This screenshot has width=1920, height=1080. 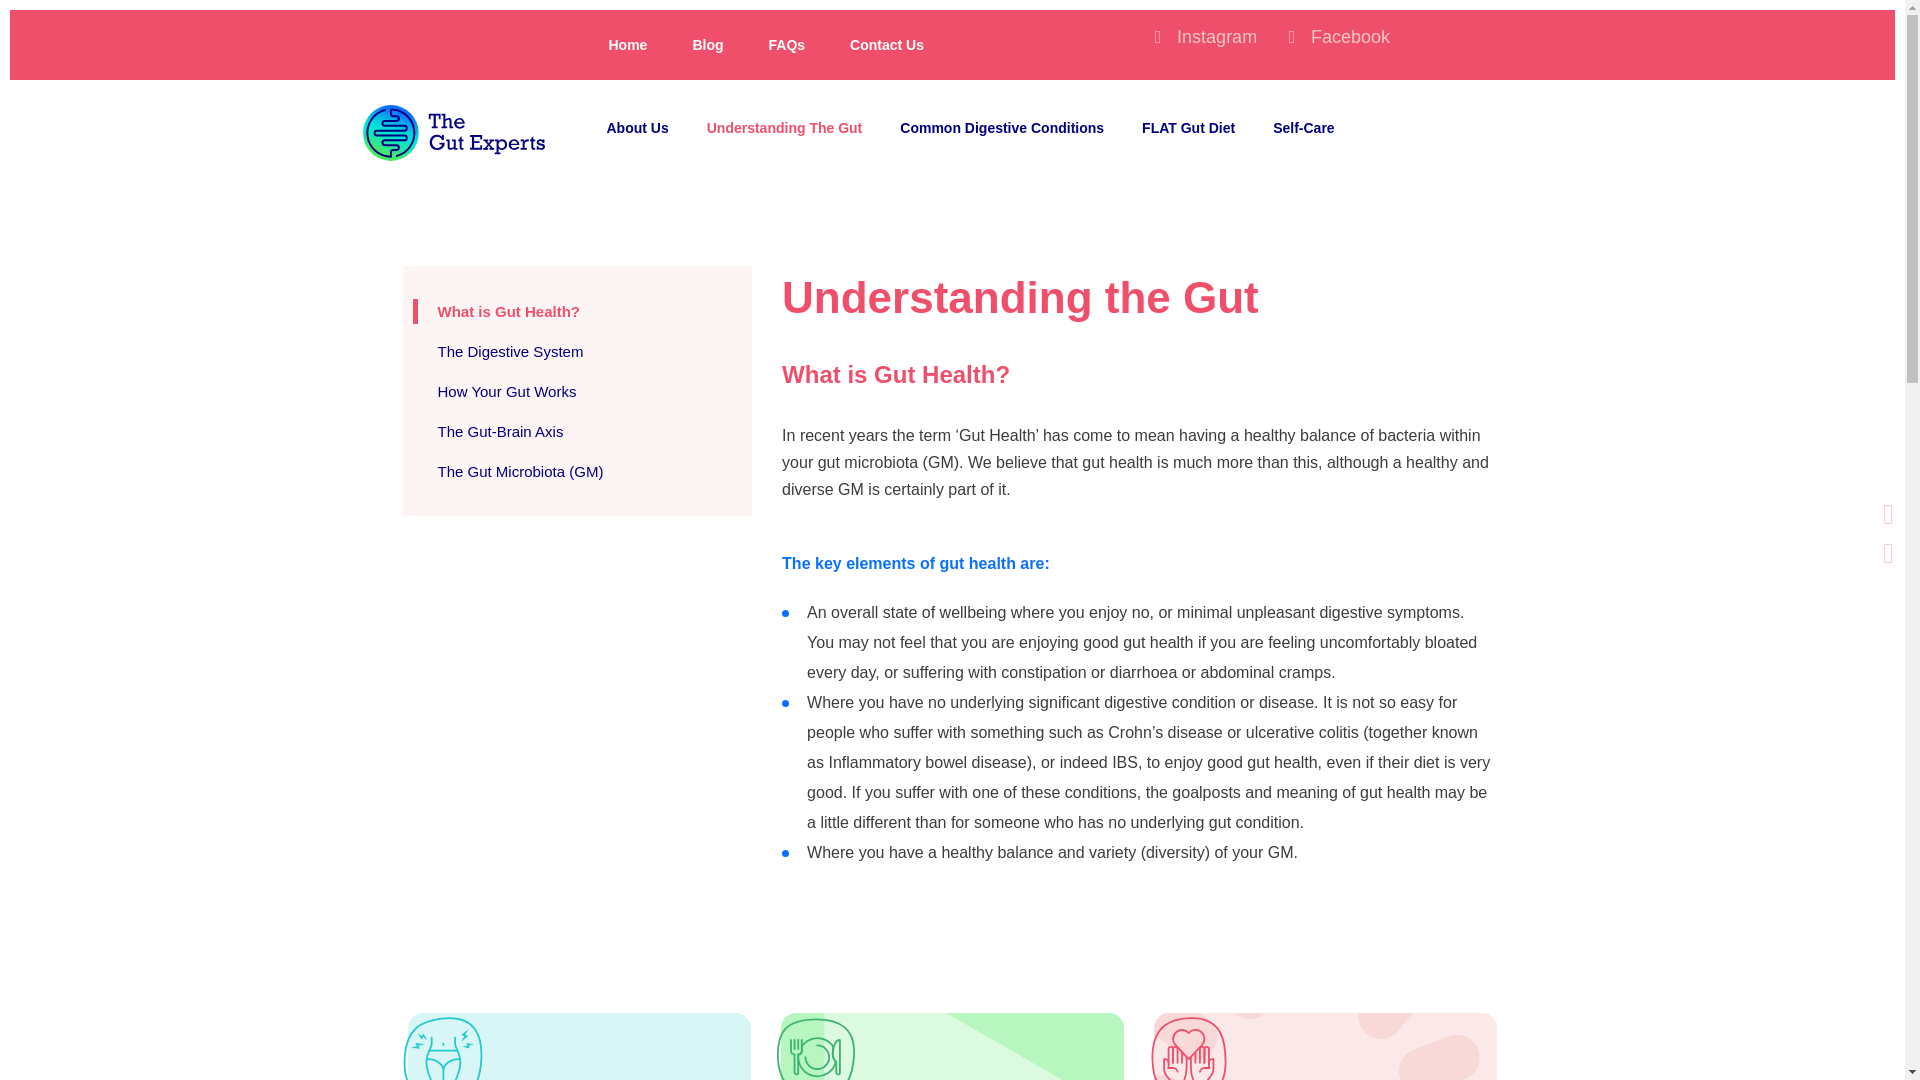 What do you see at coordinates (784, 128) in the screenshot?
I see `Understanding The Gut` at bounding box center [784, 128].